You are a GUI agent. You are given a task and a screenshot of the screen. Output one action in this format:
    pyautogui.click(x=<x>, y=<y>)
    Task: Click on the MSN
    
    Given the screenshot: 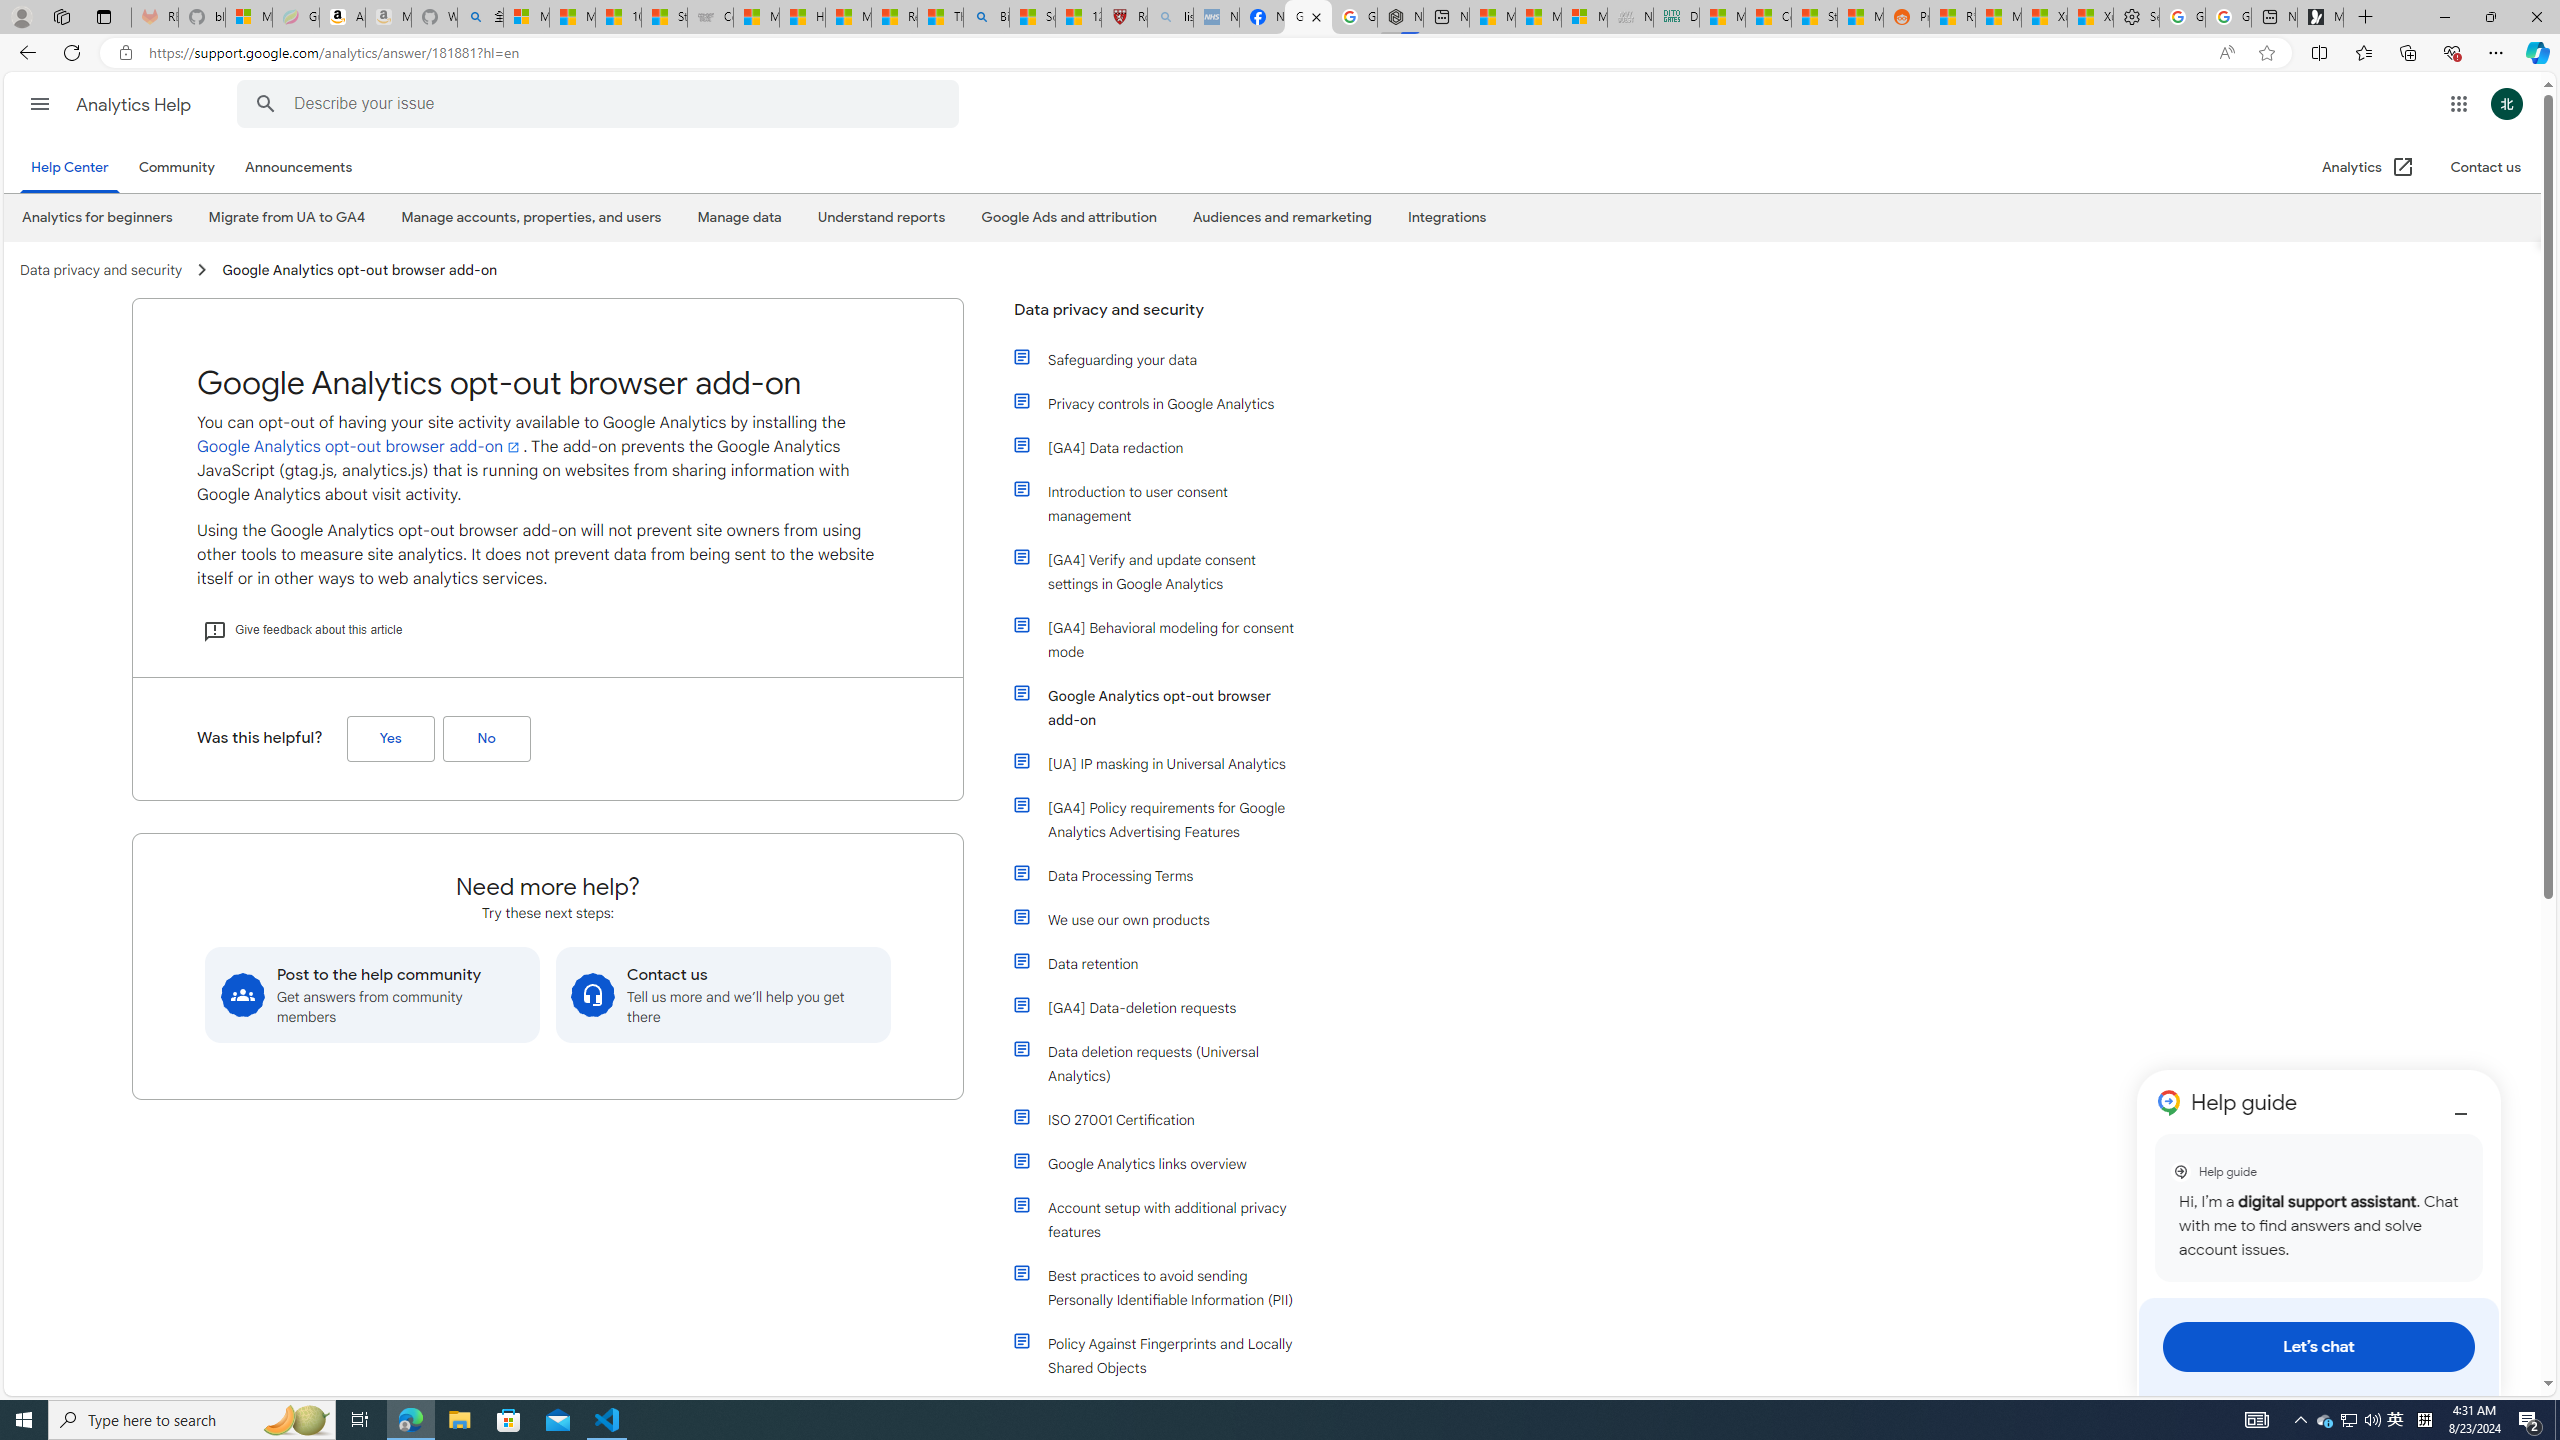 What is the action you would take?
    pyautogui.click(x=1859, y=17)
    